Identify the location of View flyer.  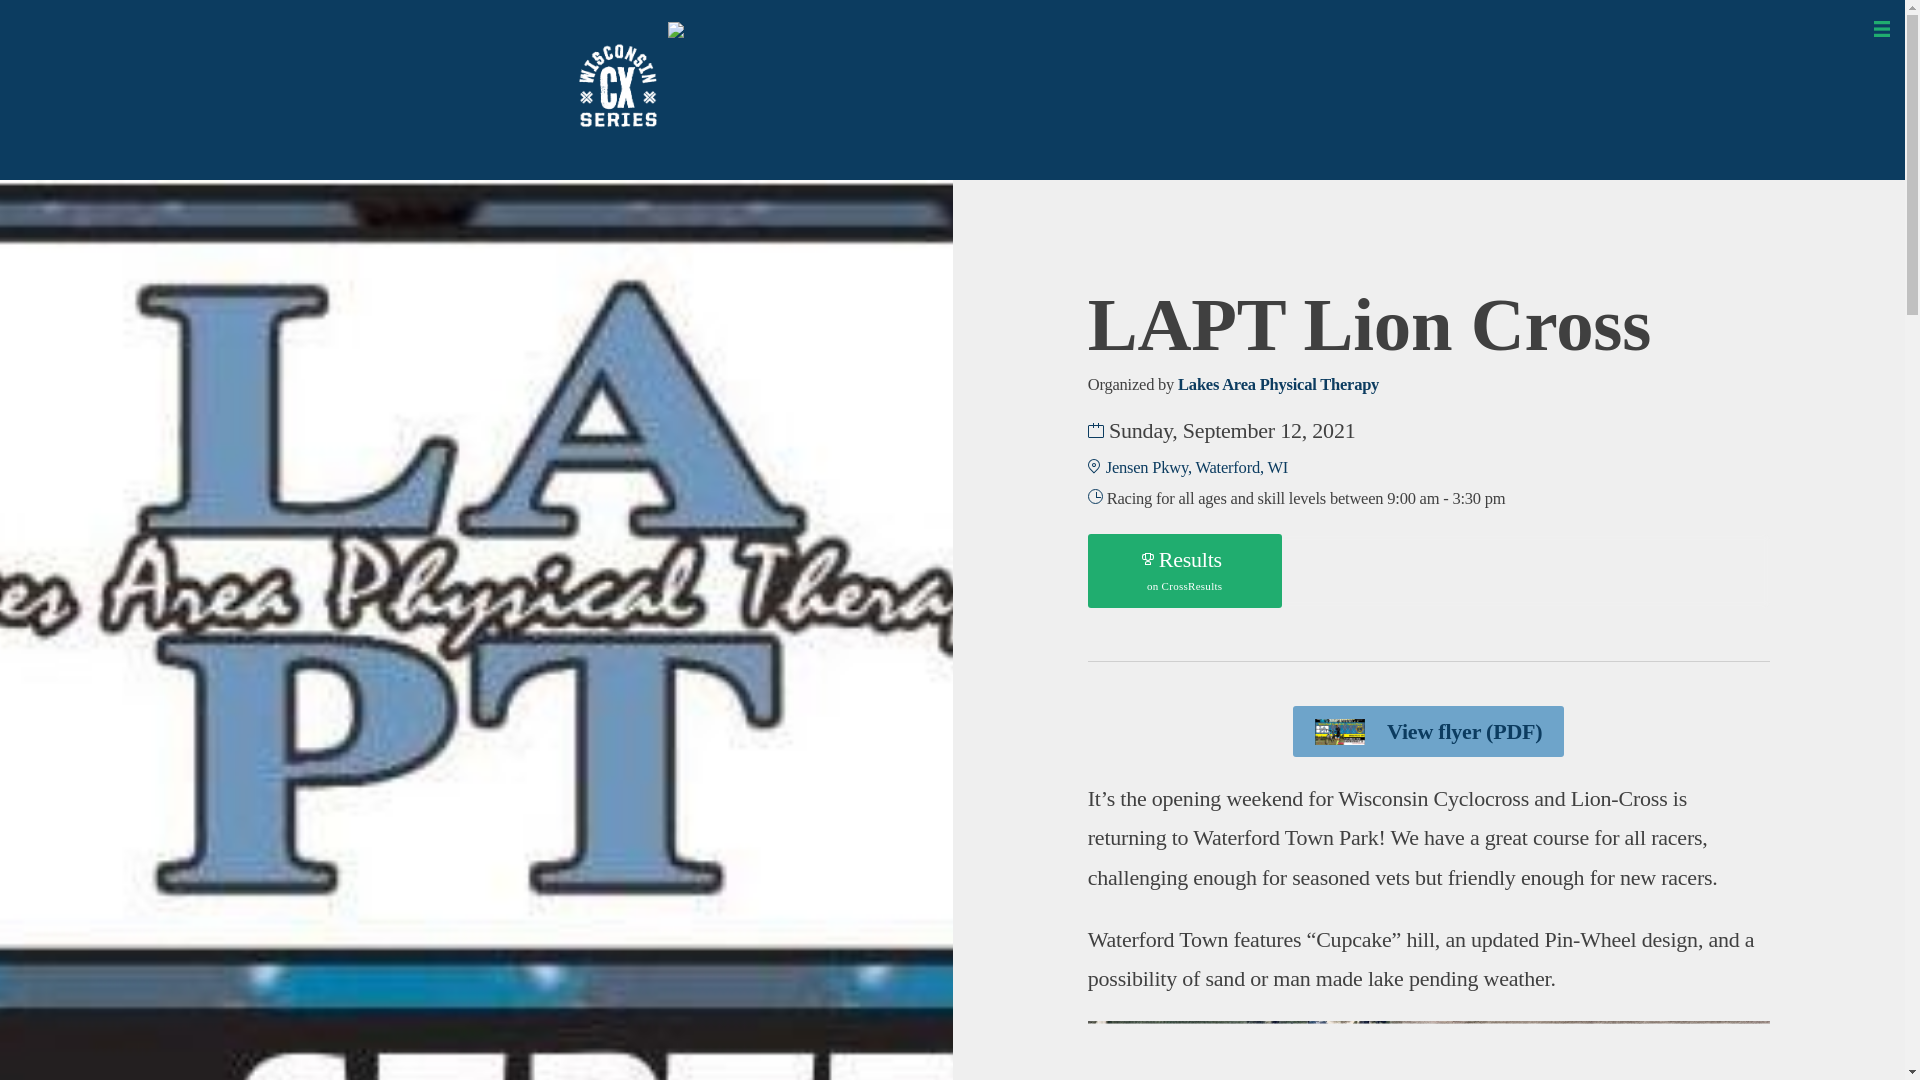
(1428, 732).